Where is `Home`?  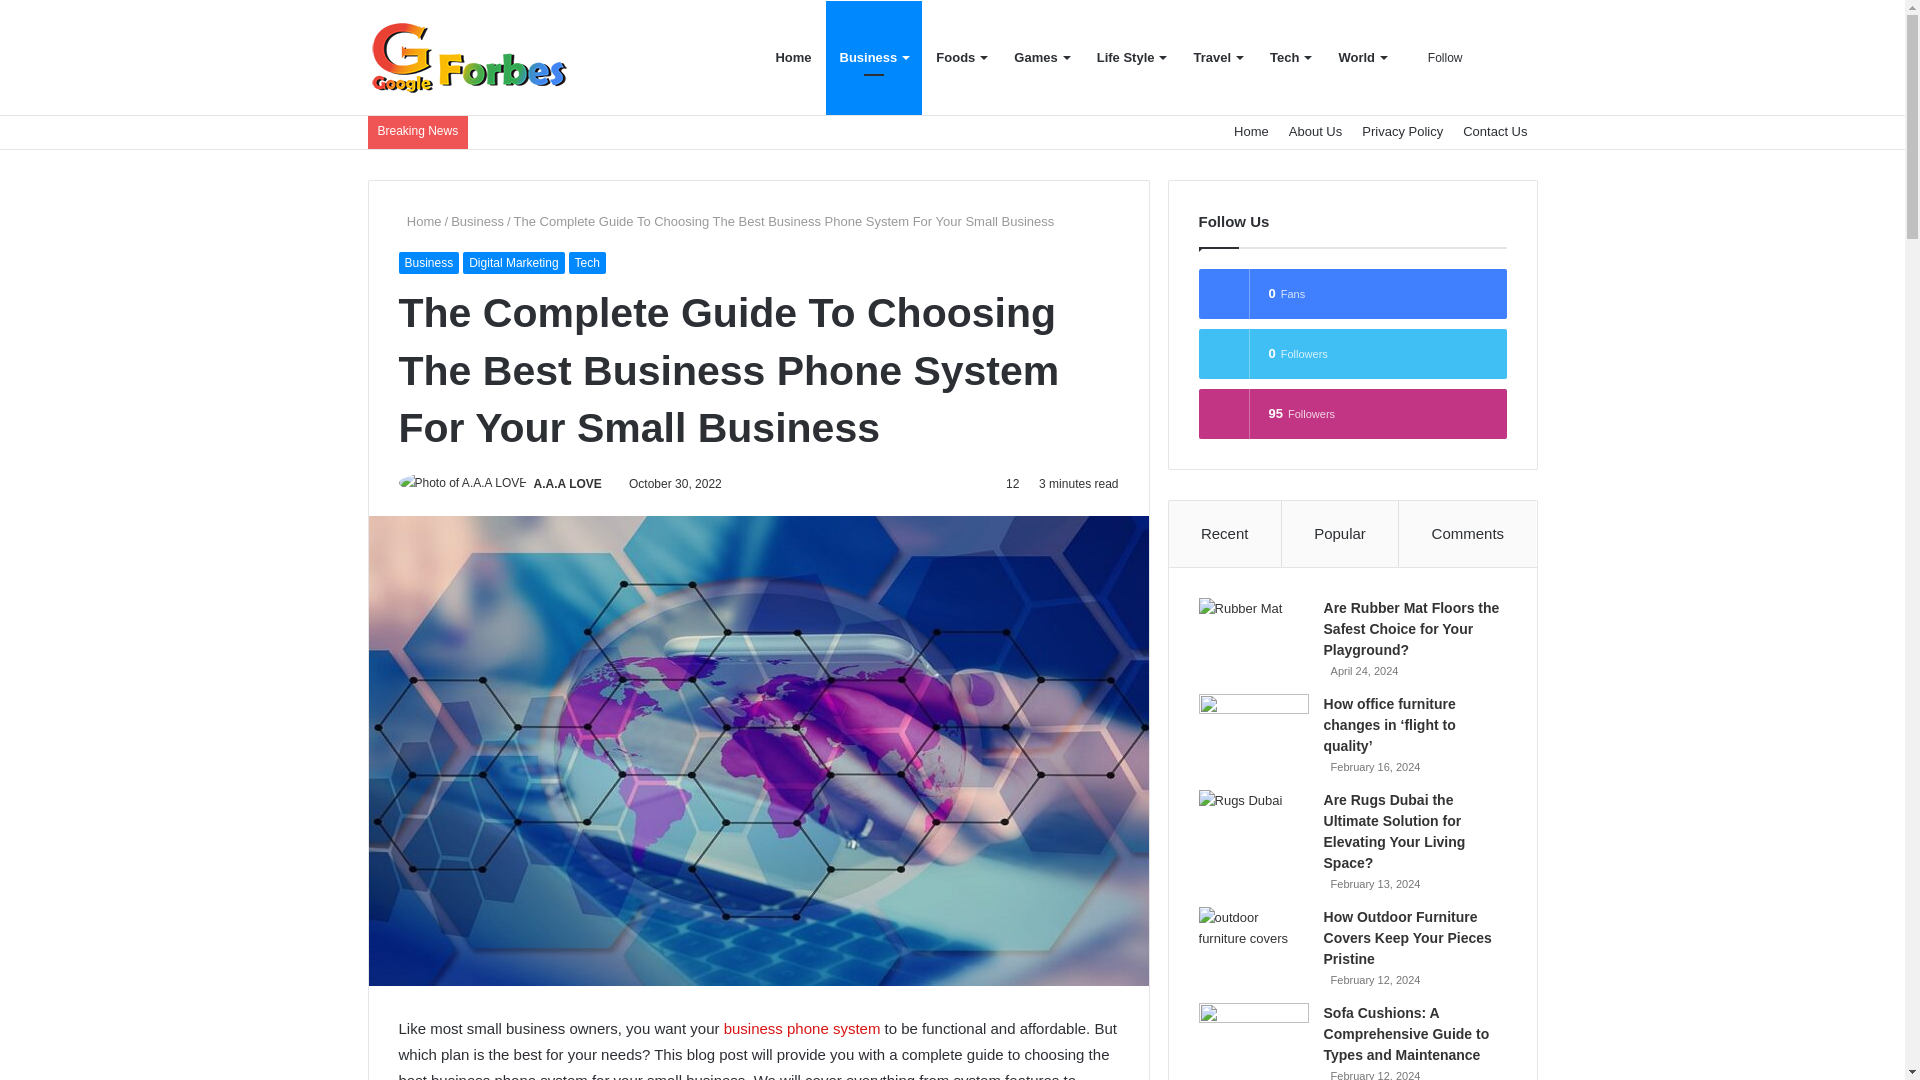
Home is located at coordinates (1251, 132).